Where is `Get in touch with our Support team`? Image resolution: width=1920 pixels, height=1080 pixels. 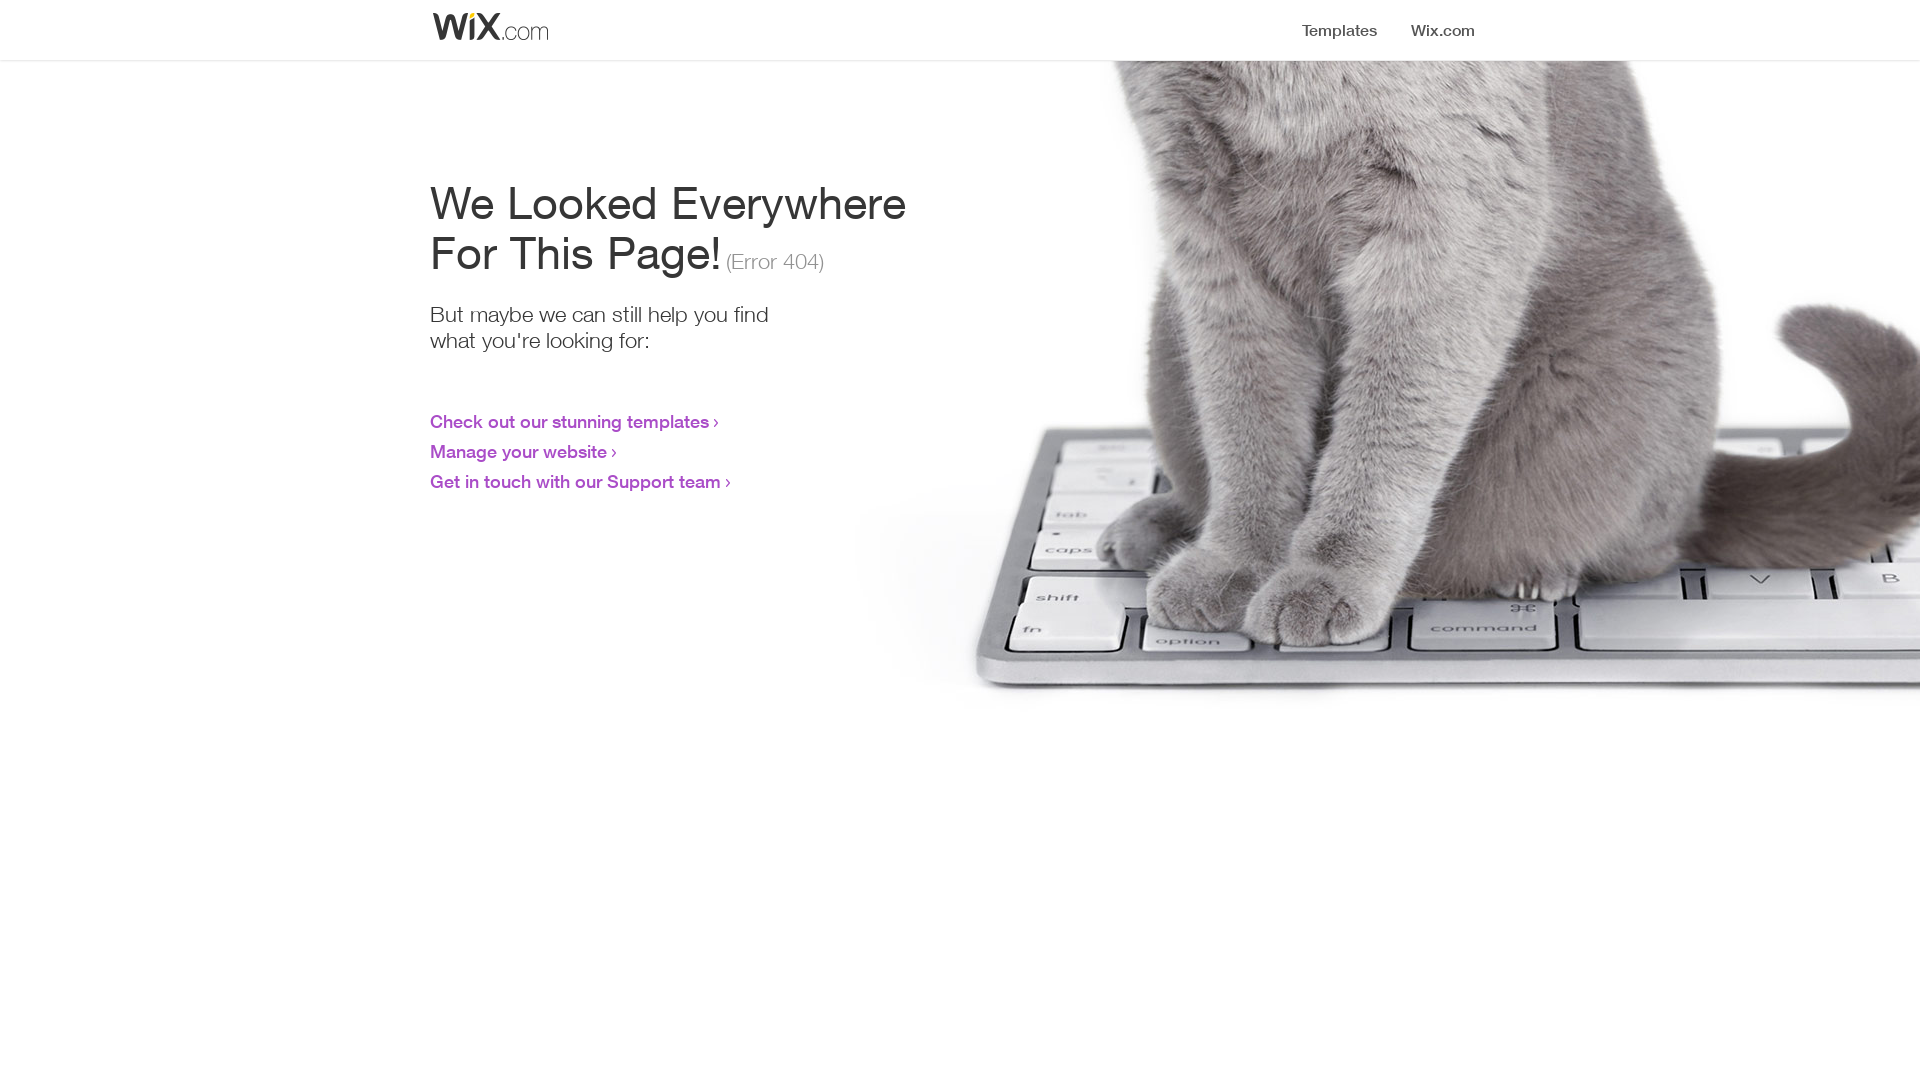
Get in touch with our Support team is located at coordinates (576, 481).